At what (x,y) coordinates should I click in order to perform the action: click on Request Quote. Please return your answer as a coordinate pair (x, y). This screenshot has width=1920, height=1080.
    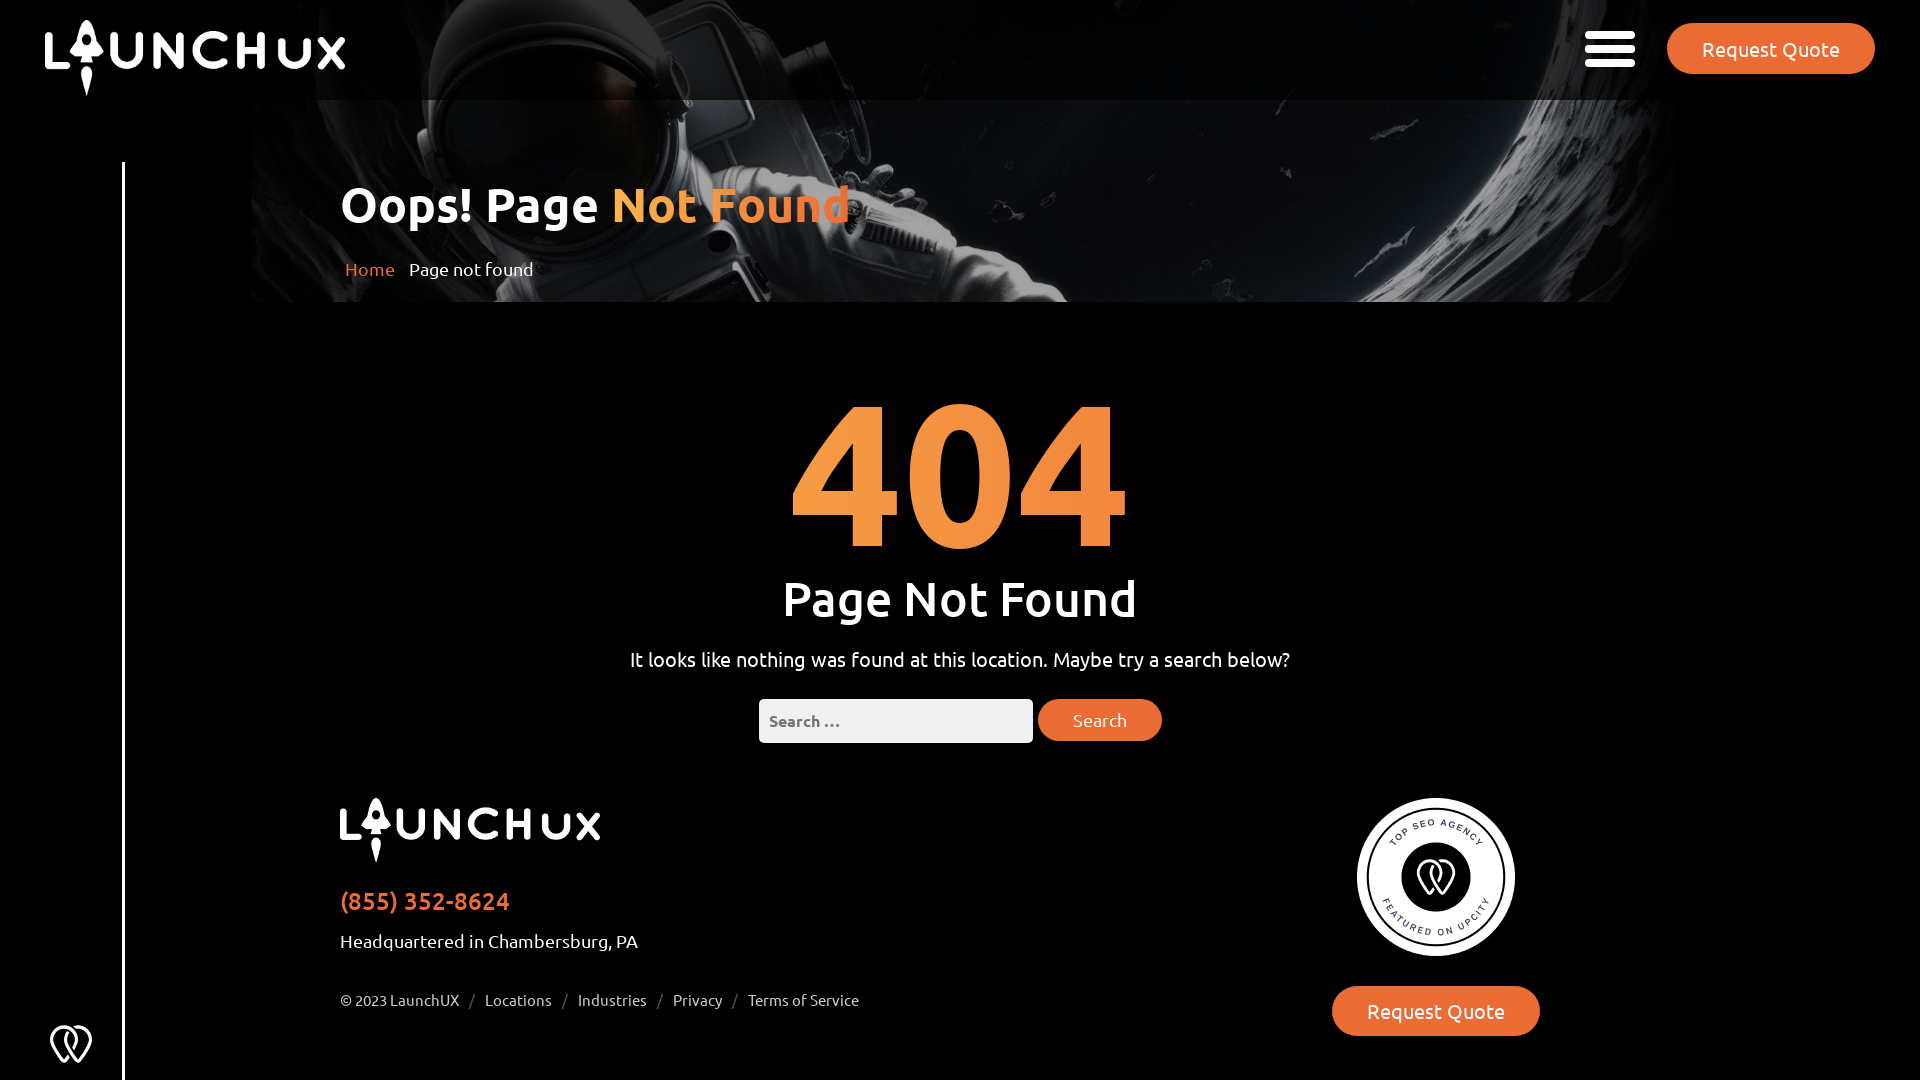
    Looking at the image, I should click on (1436, 1011).